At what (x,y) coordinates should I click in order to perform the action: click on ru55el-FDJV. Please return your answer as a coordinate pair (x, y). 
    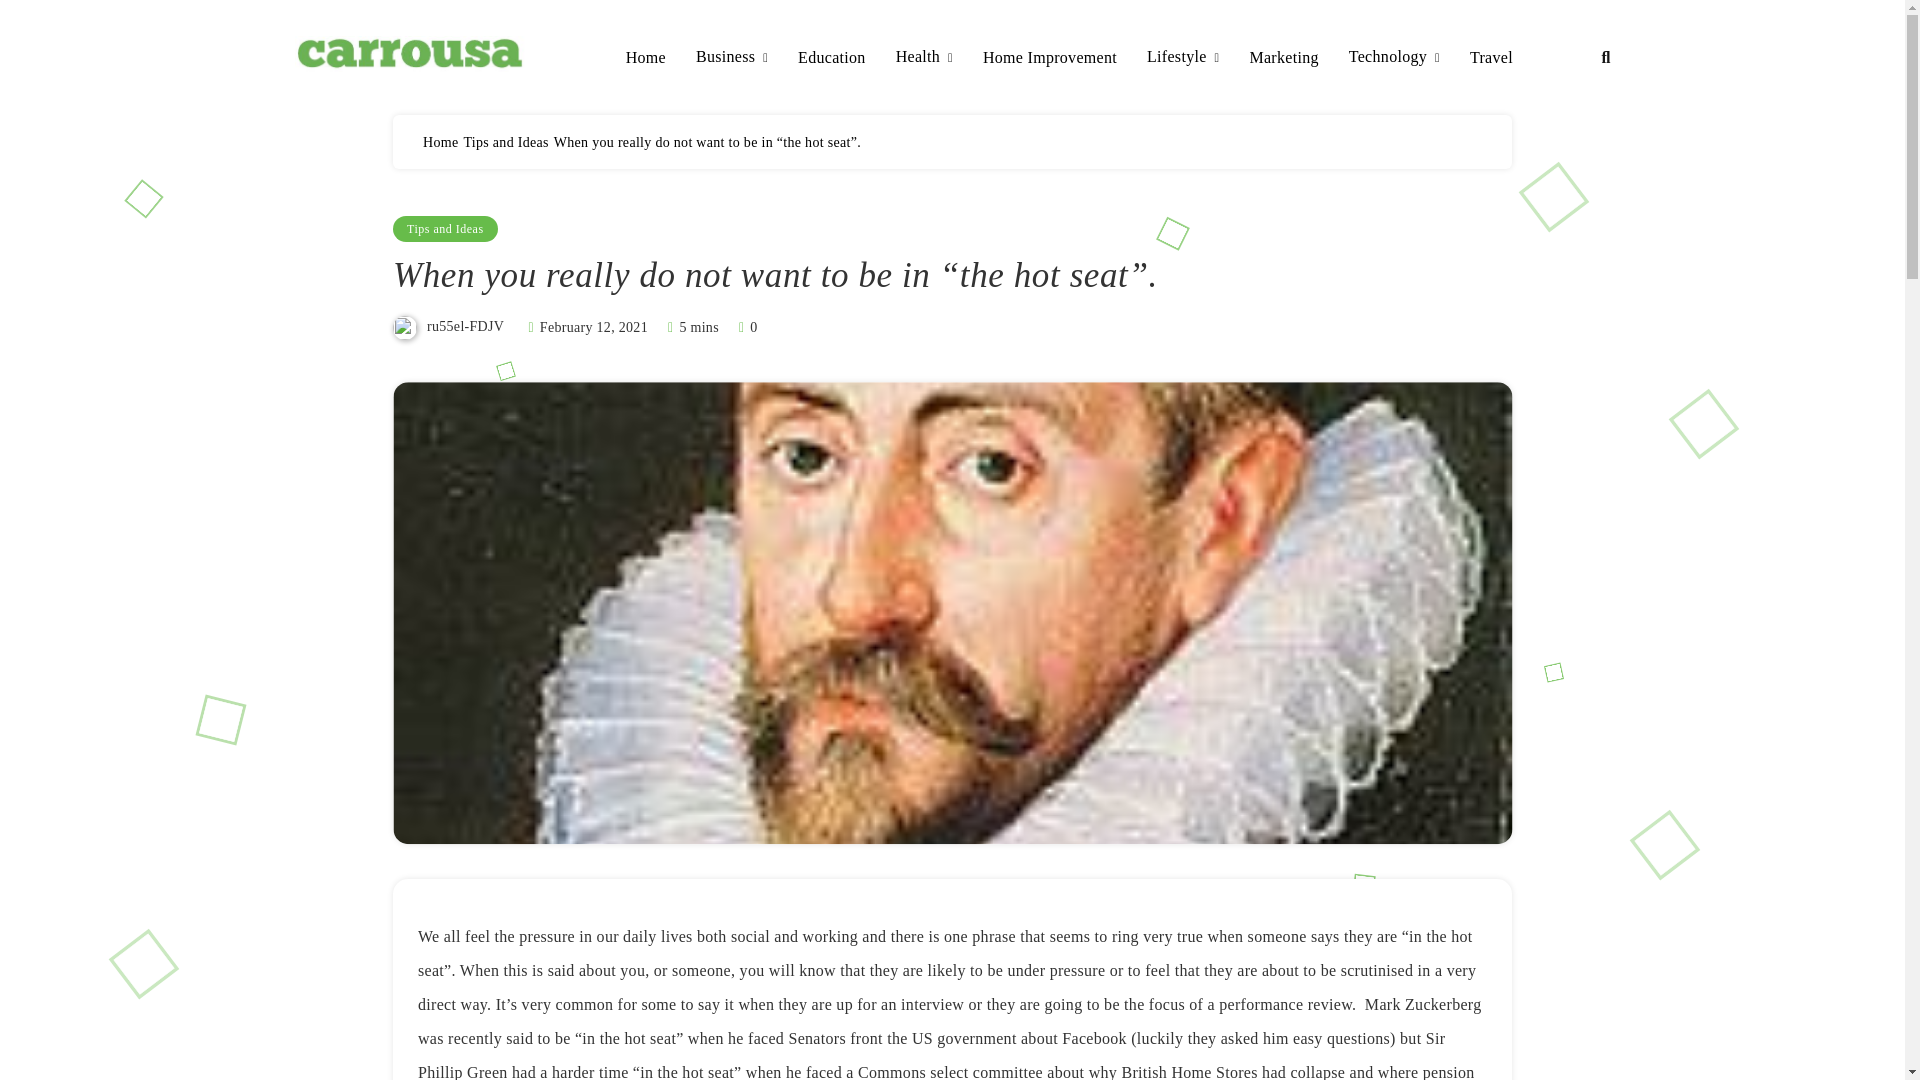
    Looking at the image, I should click on (464, 326).